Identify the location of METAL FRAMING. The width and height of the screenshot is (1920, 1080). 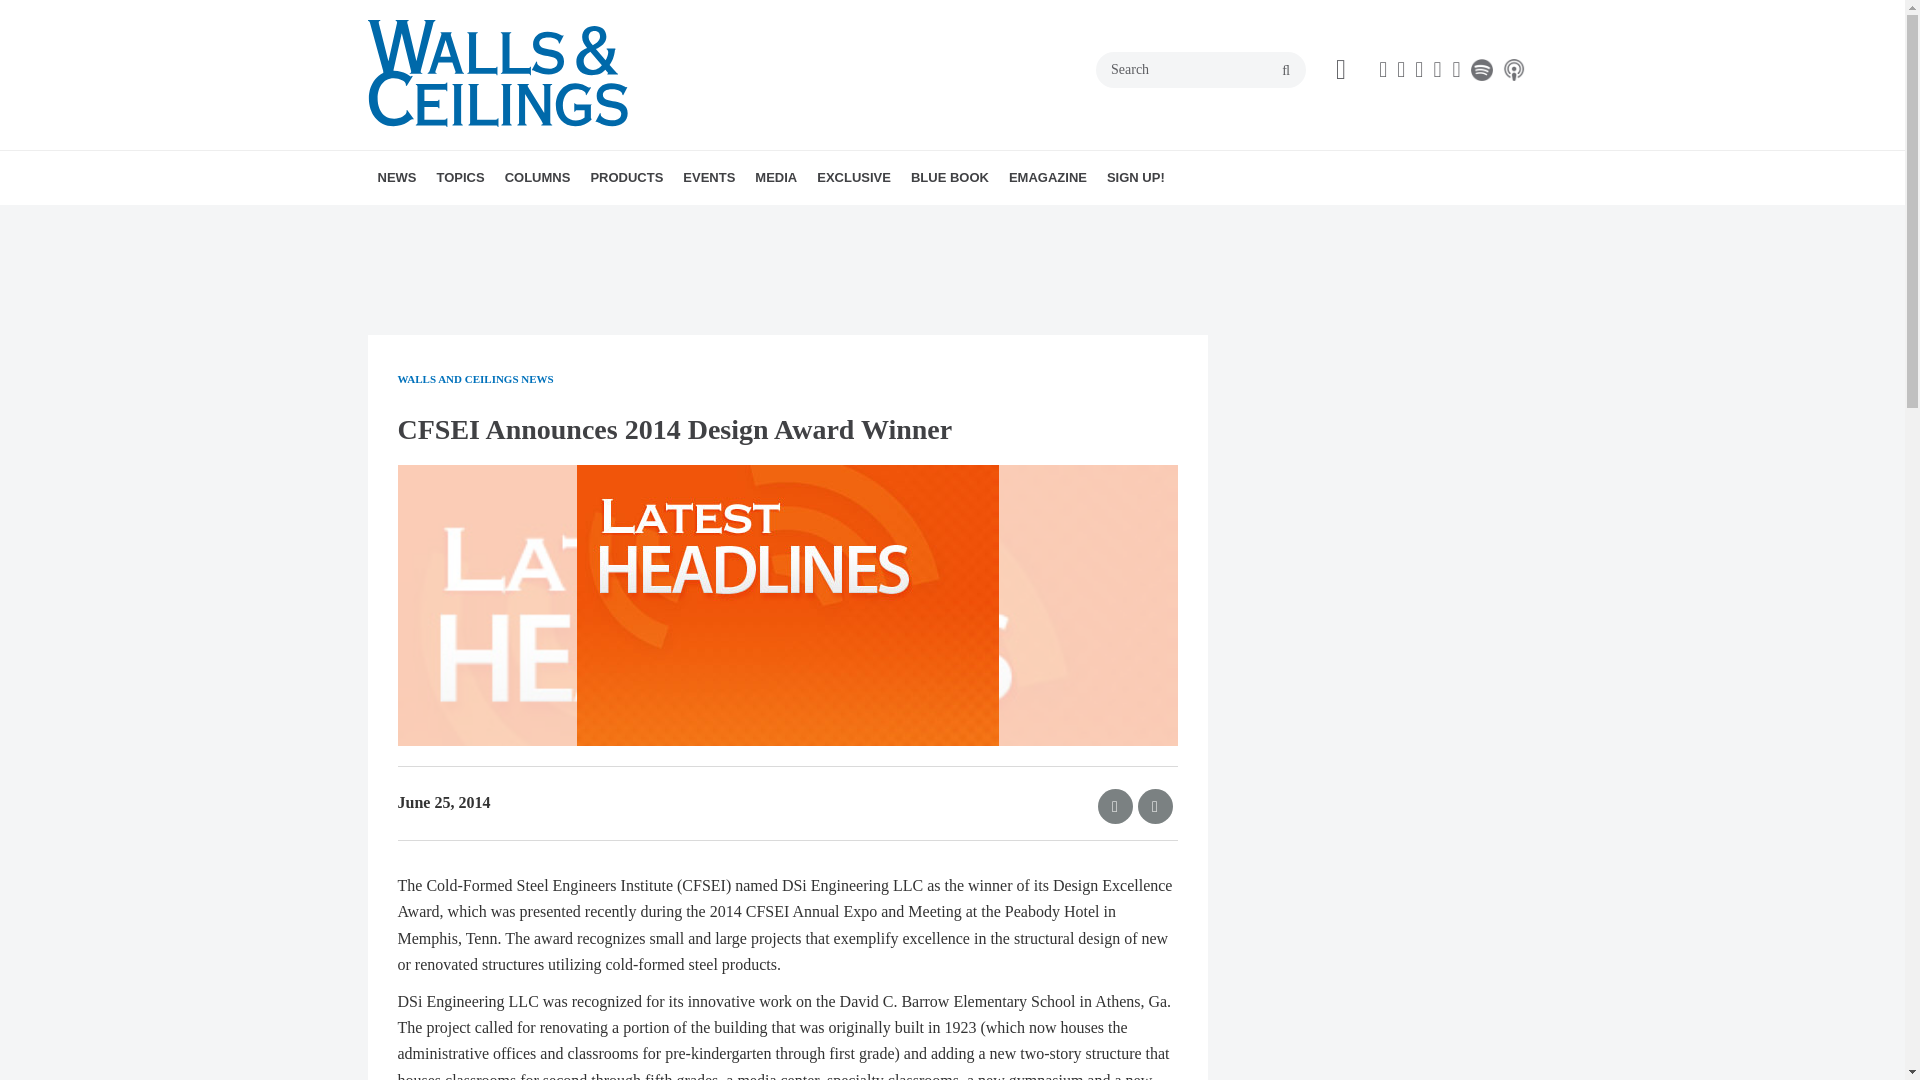
(576, 221).